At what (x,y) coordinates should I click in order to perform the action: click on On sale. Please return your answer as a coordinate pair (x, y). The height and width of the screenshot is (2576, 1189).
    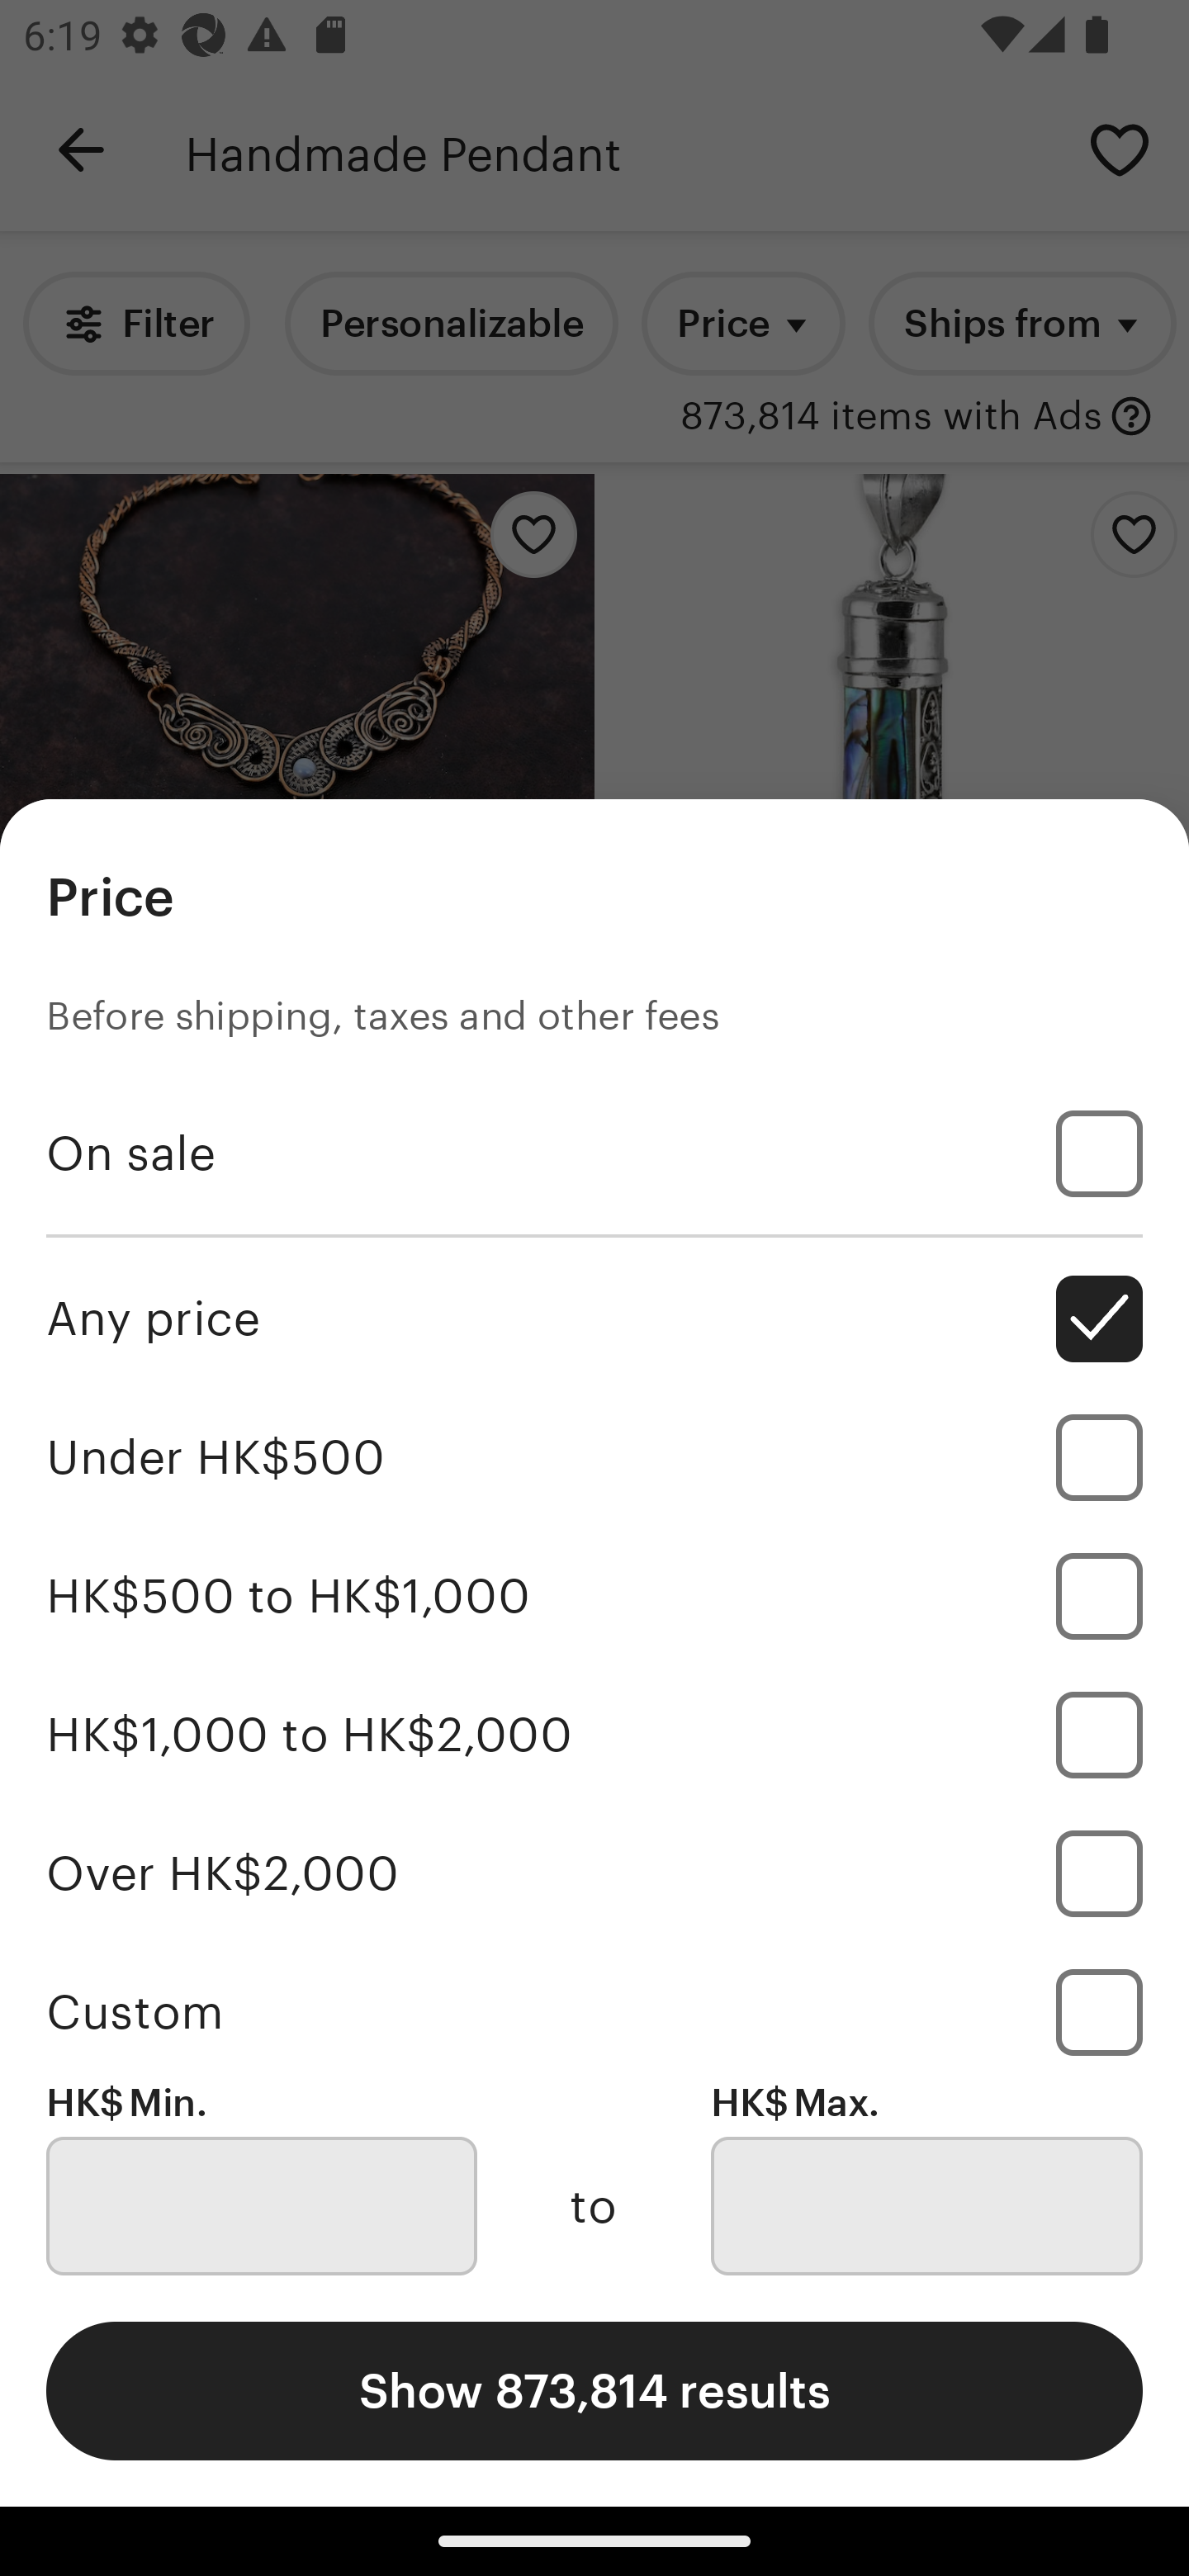
    Looking at the image, I should click on (594, 1154).